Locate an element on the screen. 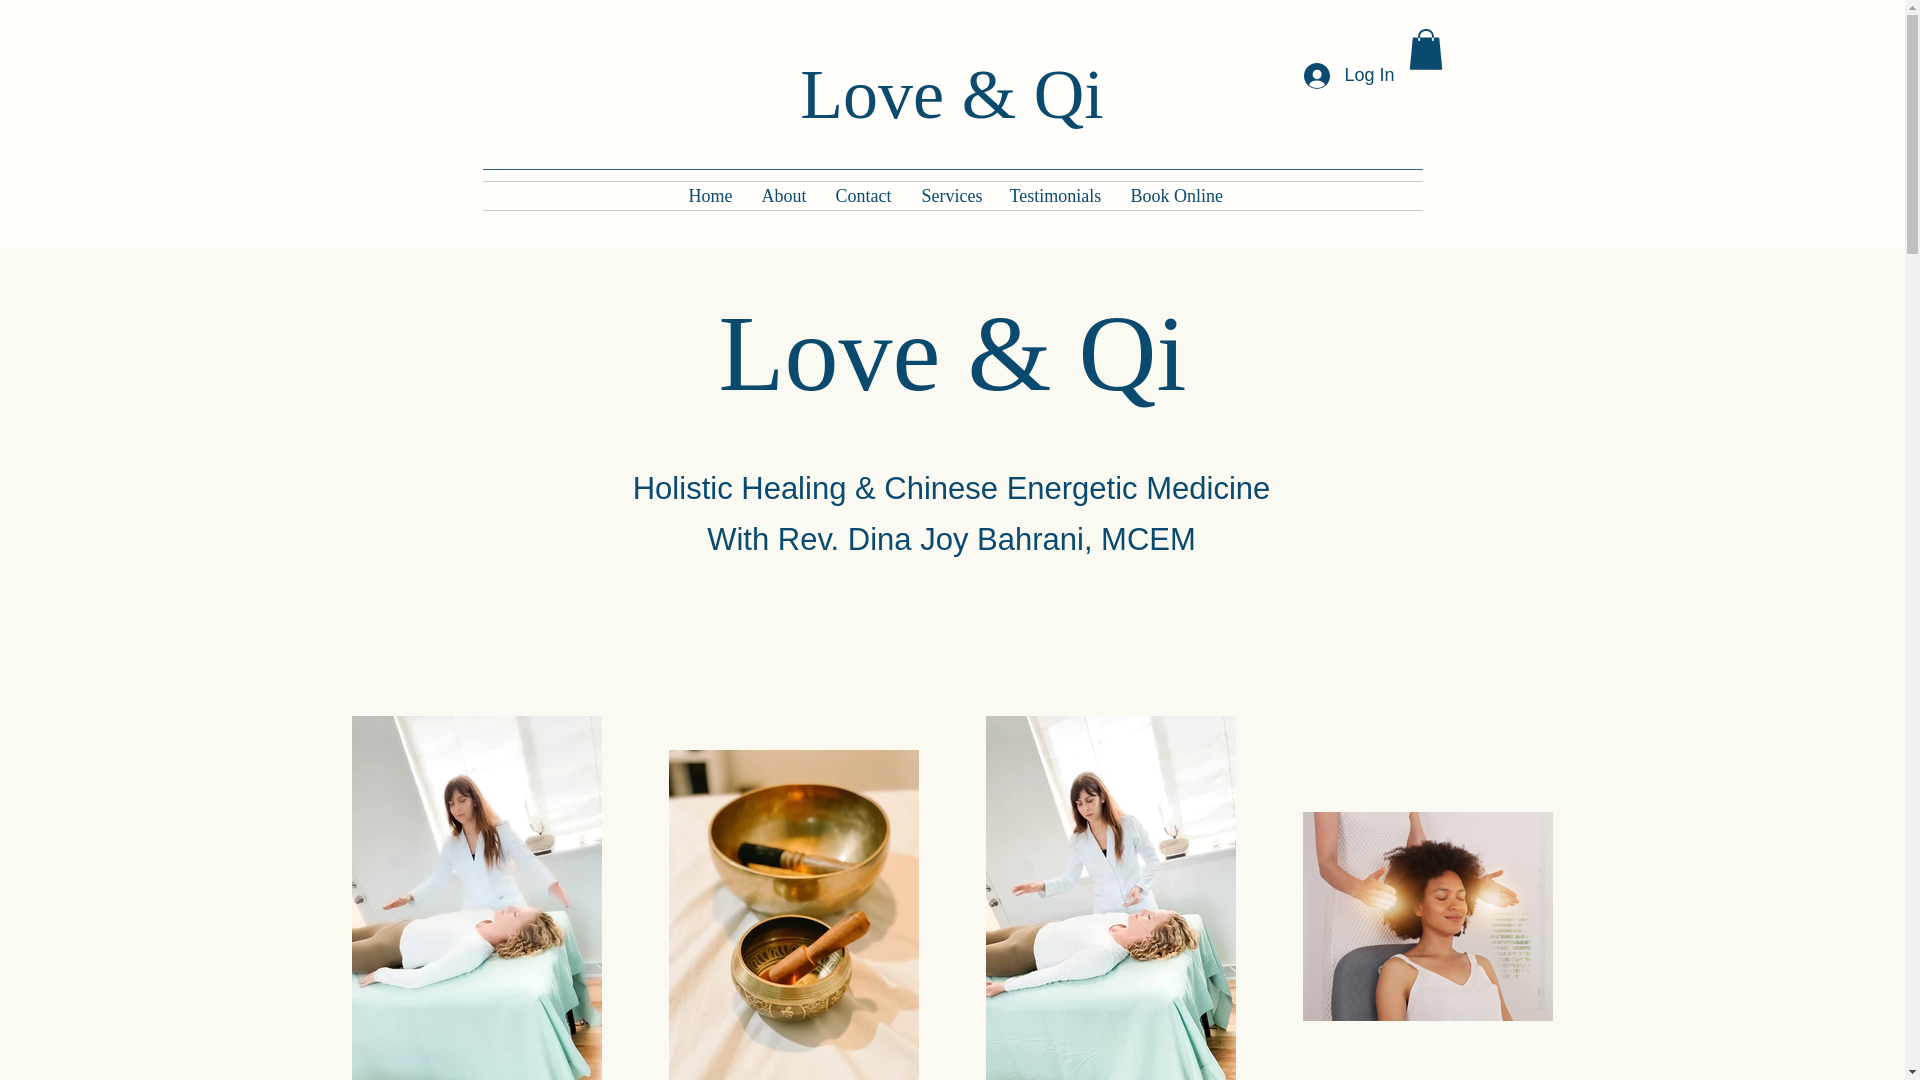  Home is located at coordinates (710, 196).